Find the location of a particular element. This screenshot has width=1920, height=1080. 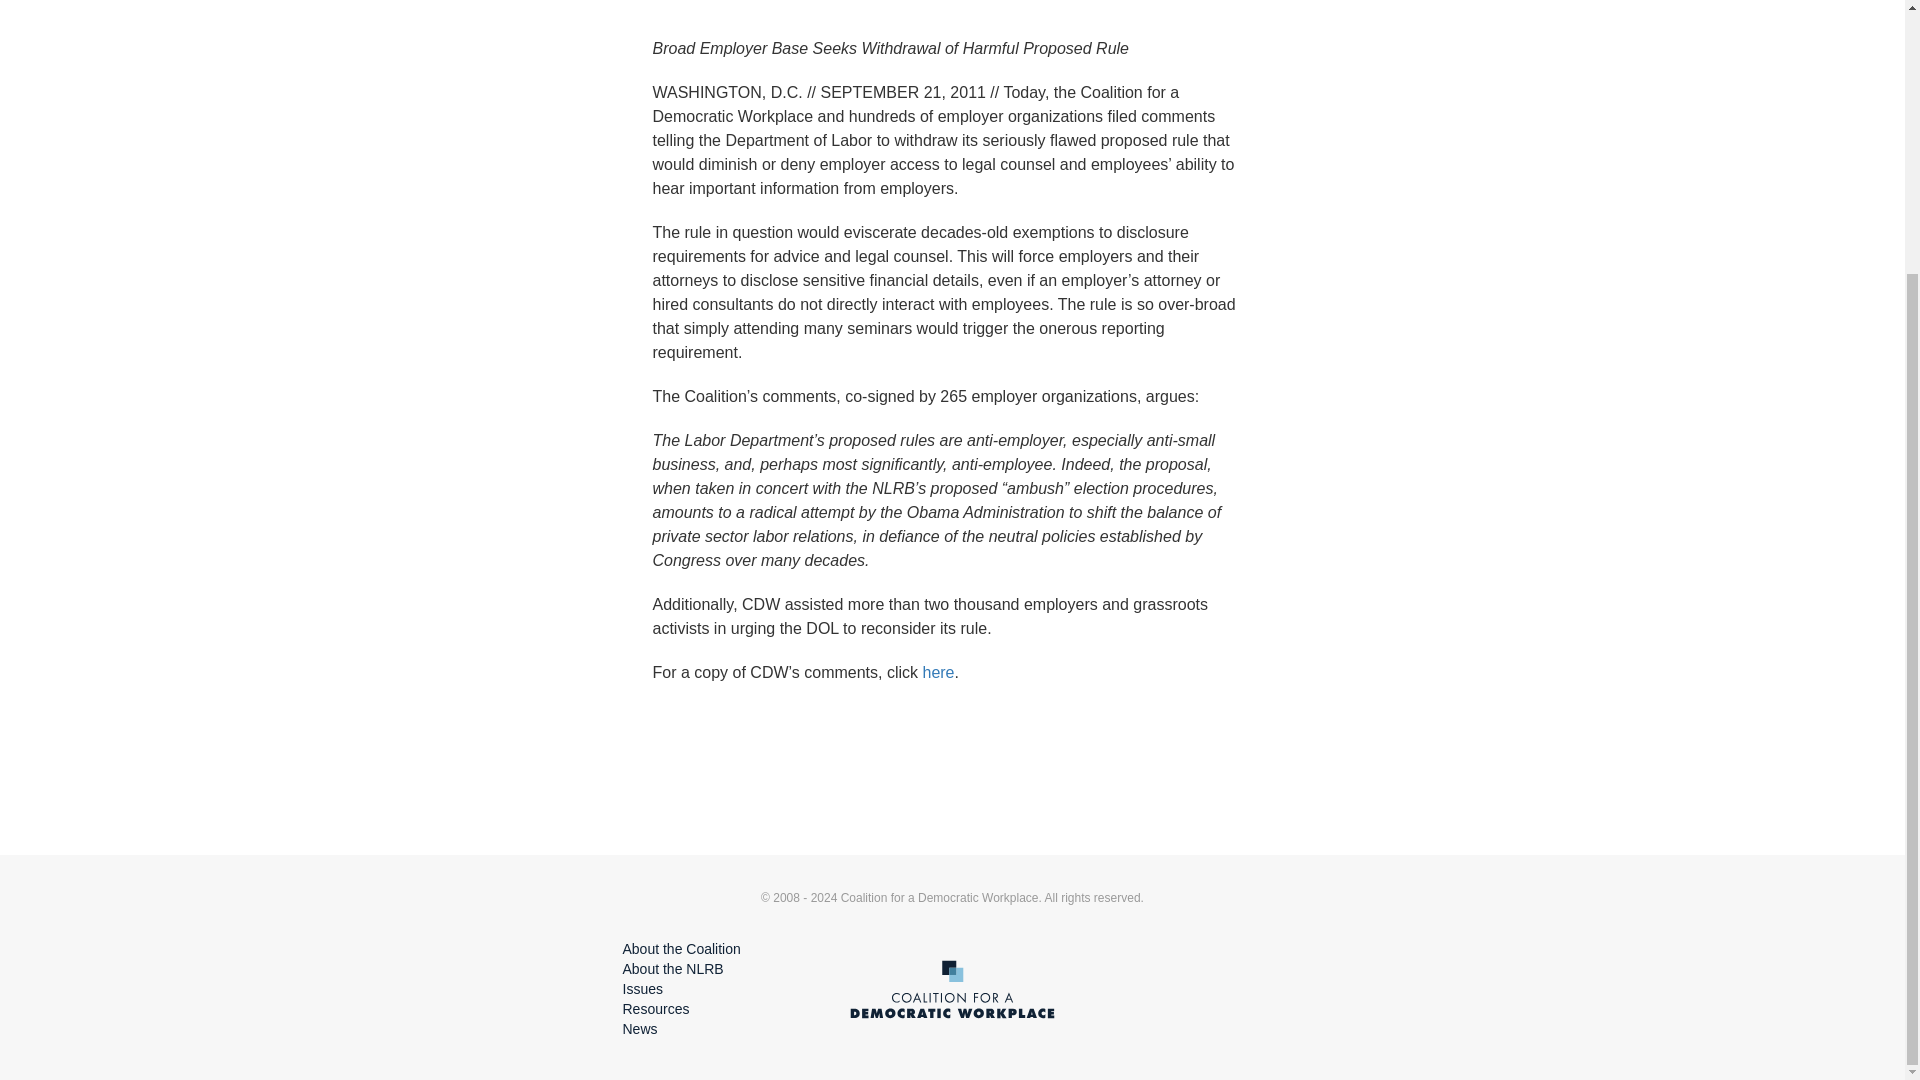

Issues is located at coordinates (642, 988).